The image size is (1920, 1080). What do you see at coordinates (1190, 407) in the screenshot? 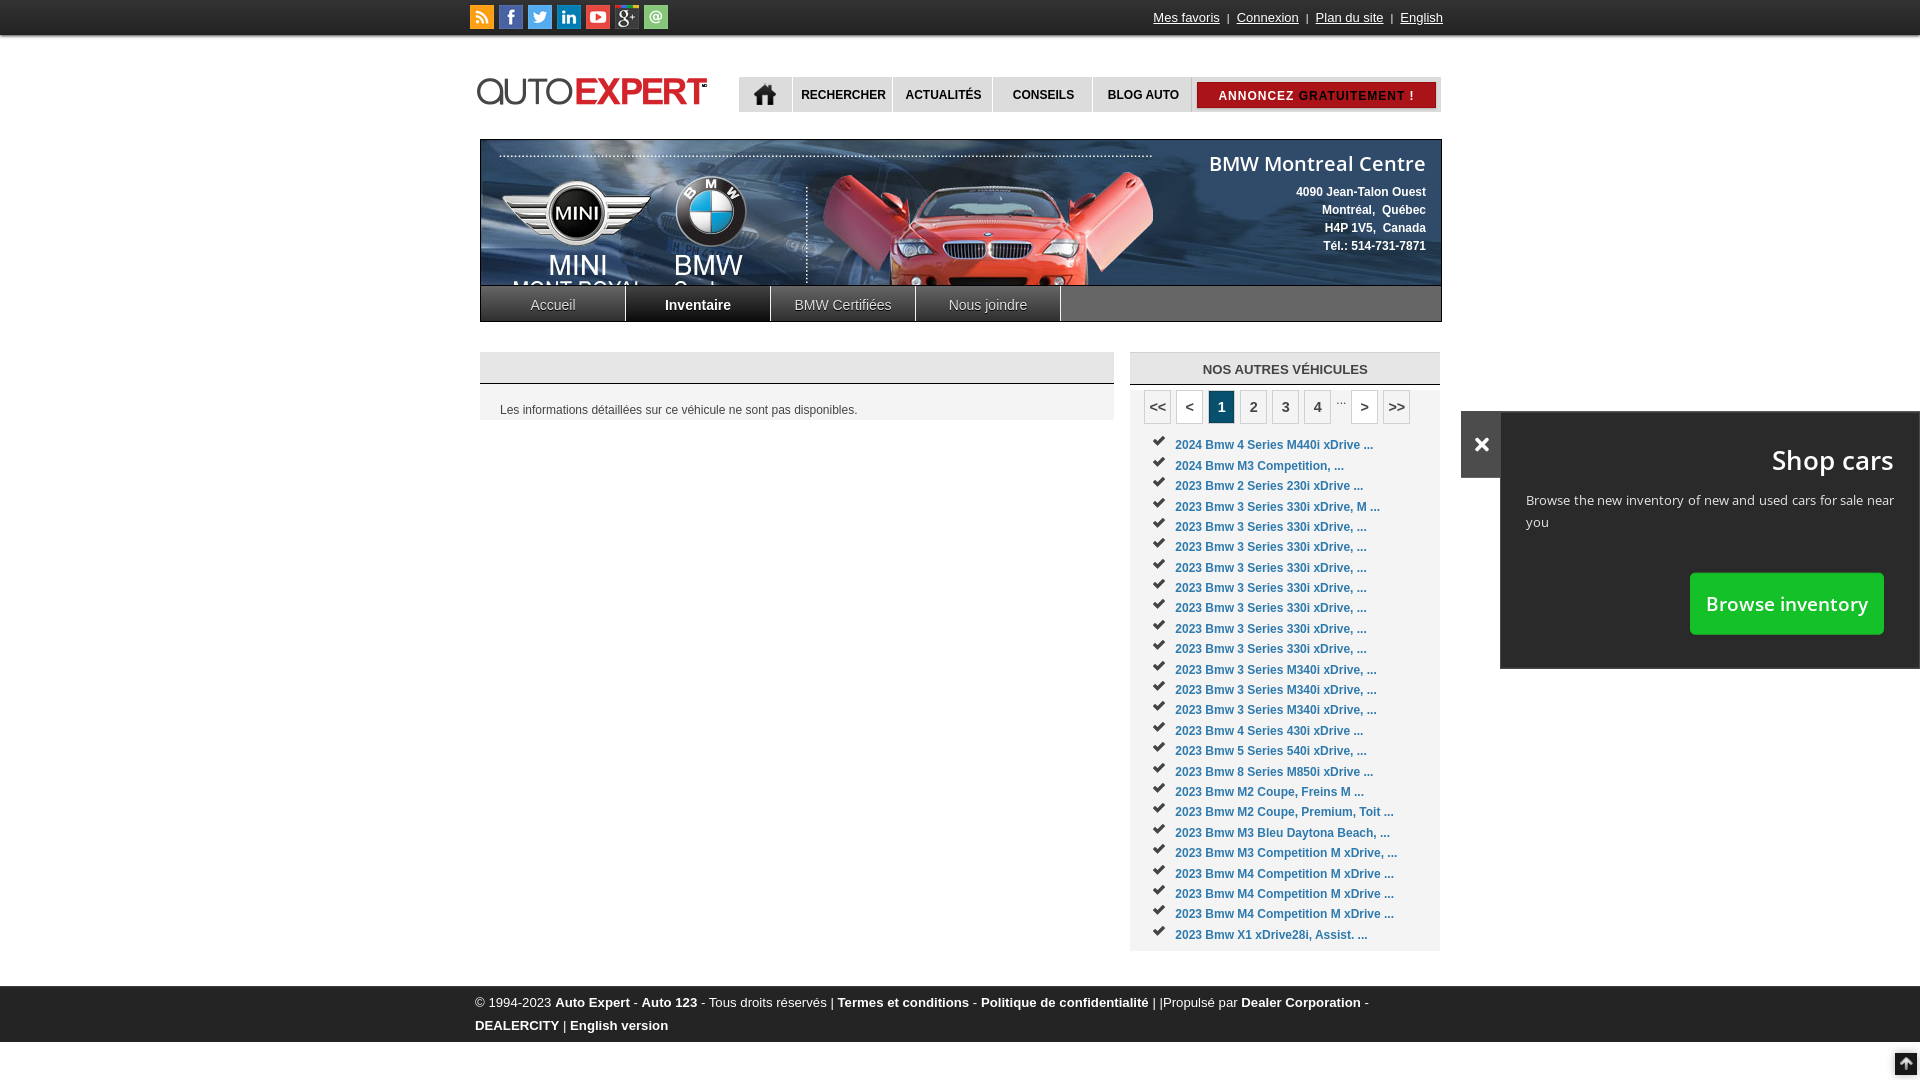
I see `<` at bounding box center [1190, 407].